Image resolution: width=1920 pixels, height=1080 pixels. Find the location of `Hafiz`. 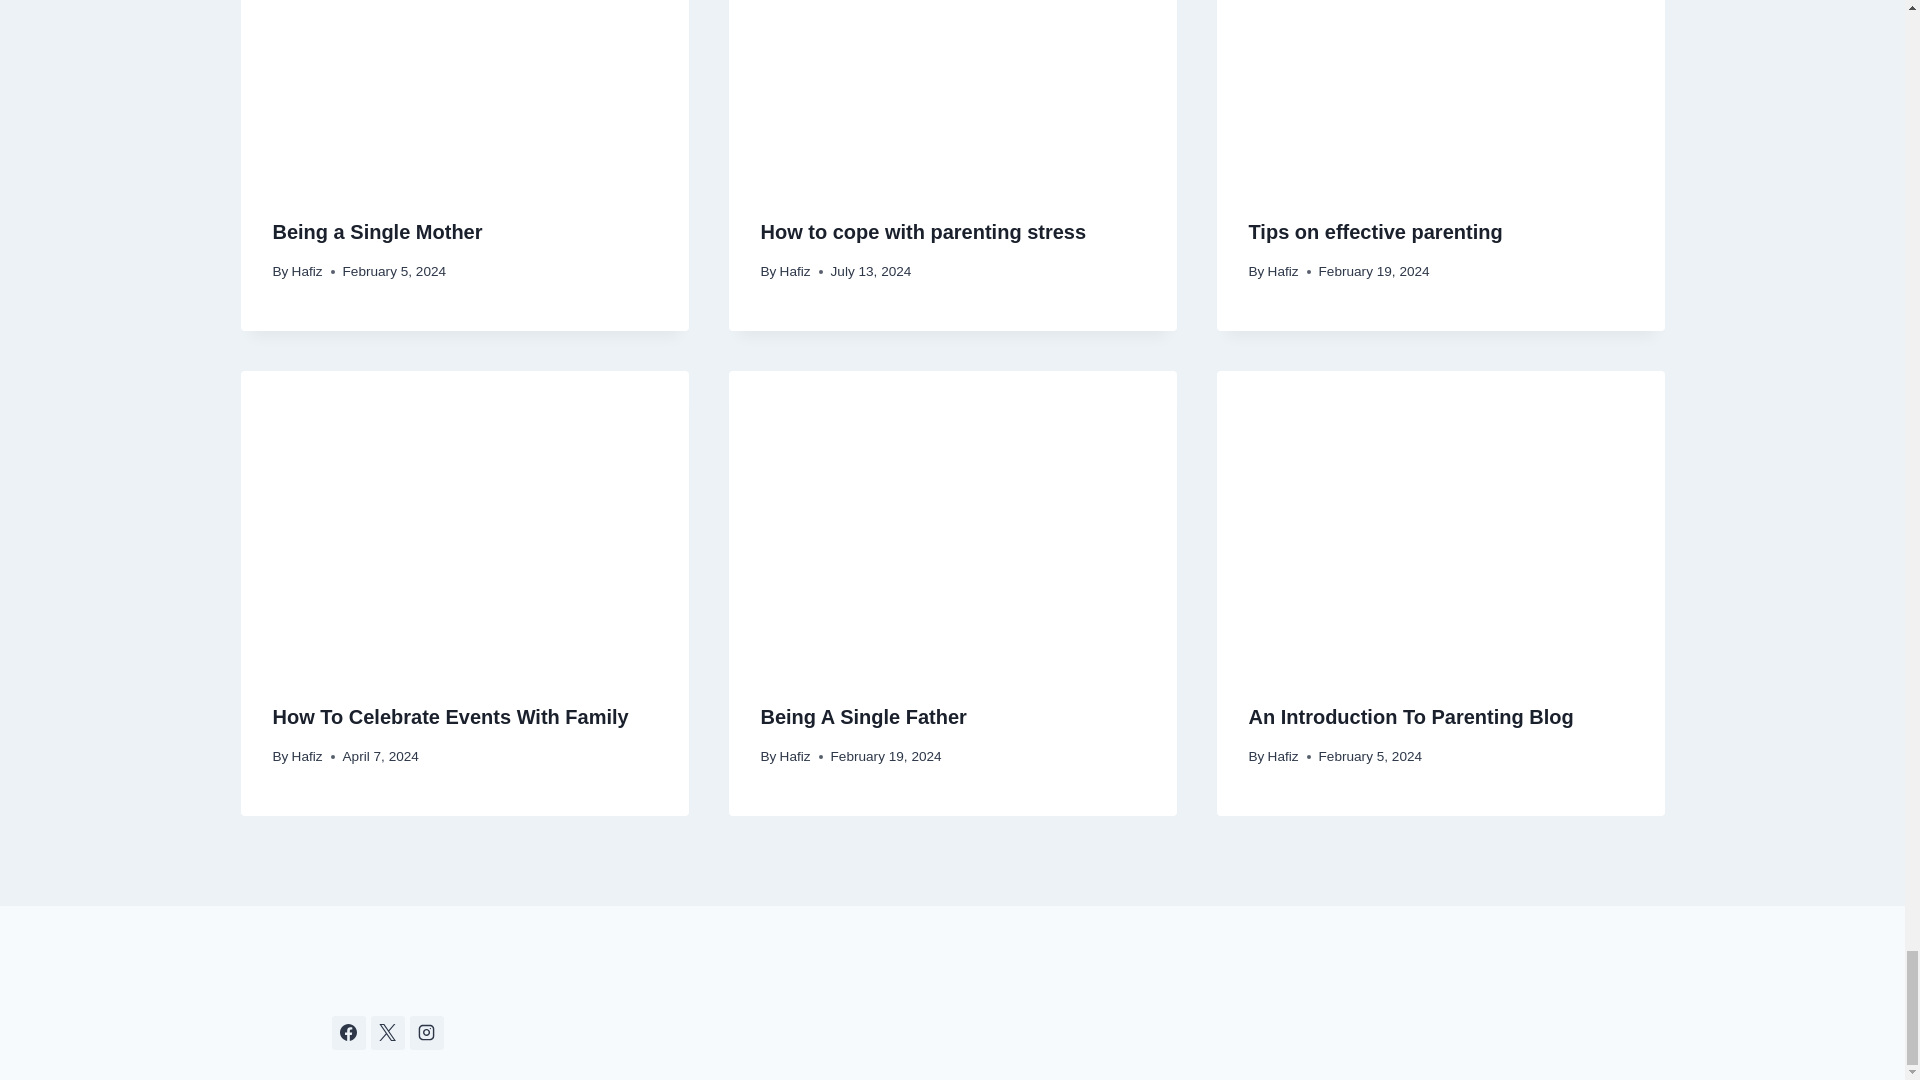

Hafiz is located at coordinates (794, 270).